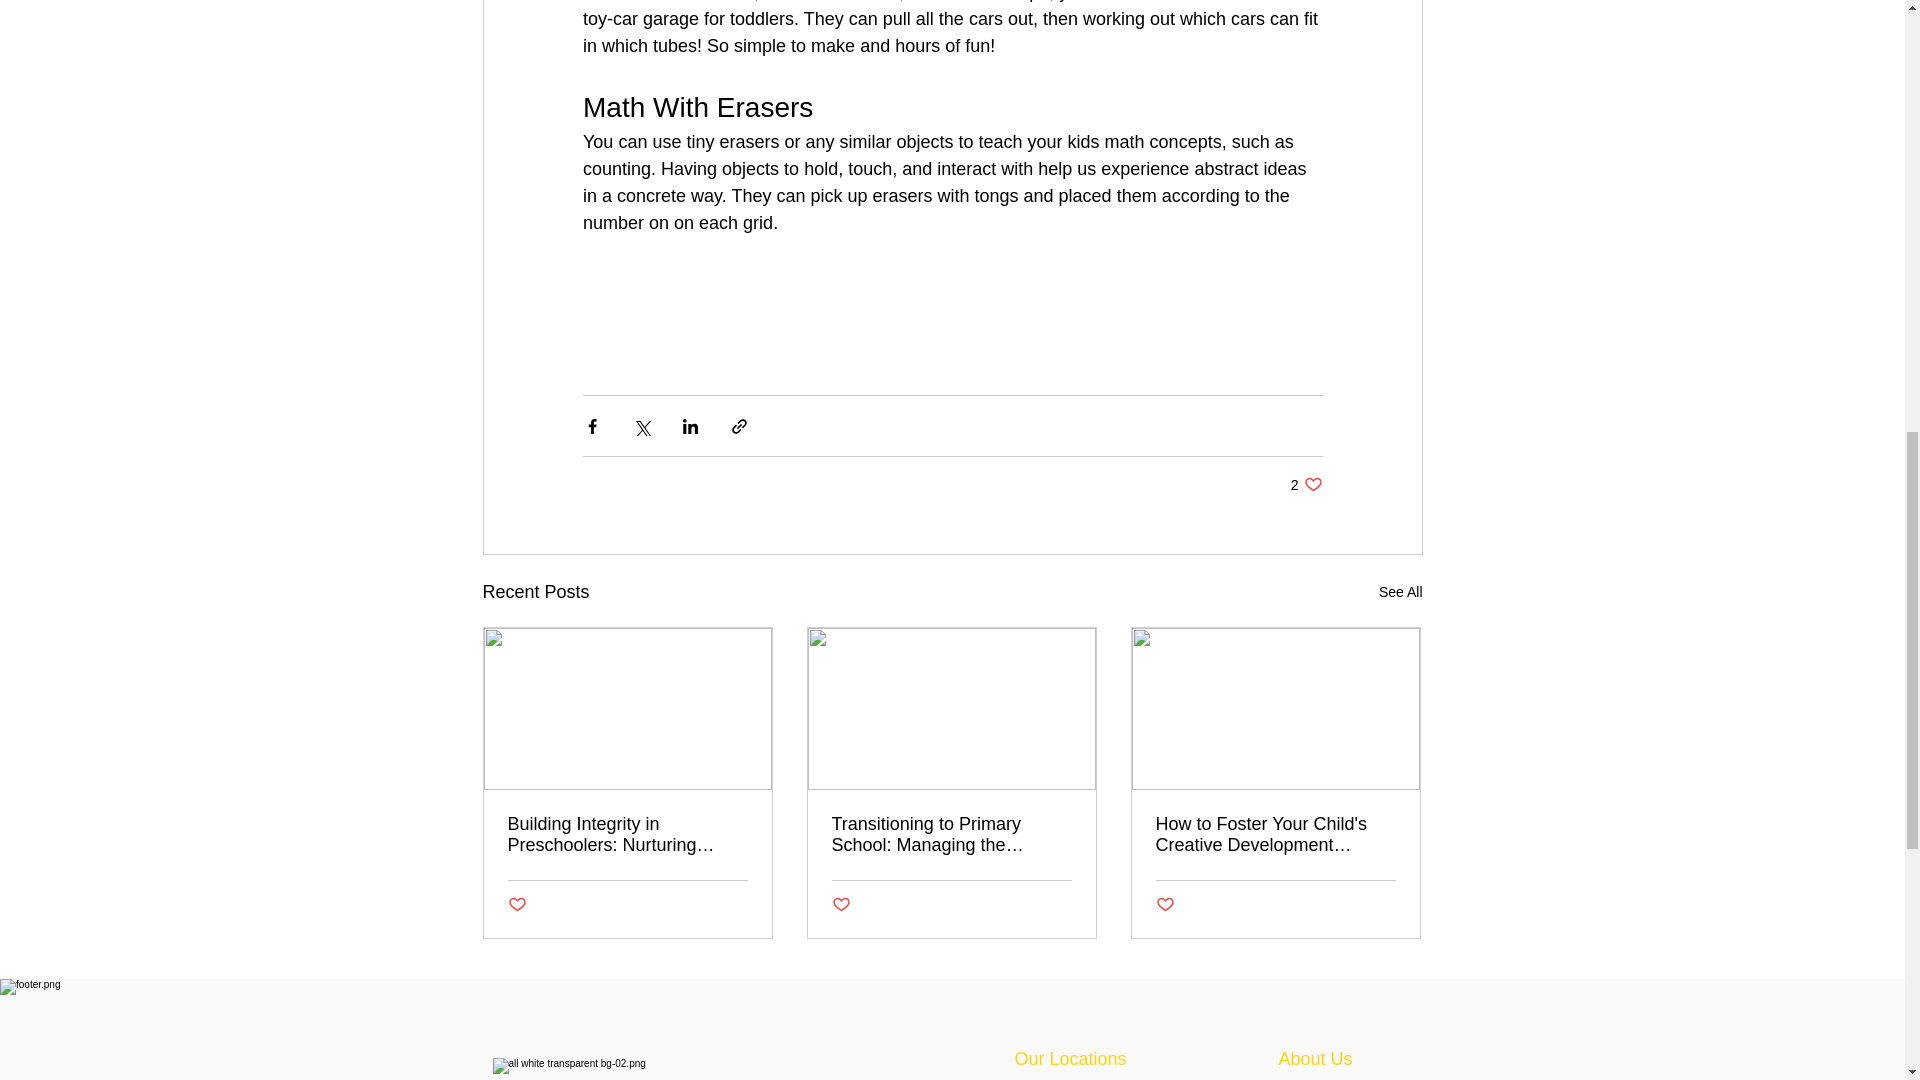 The width and height of the screenshot is (1920, 1080). What do you see at coordinates (840, 904) in the screenshot?
I see `Post not marked as liked` at bounding box center [840, 904].